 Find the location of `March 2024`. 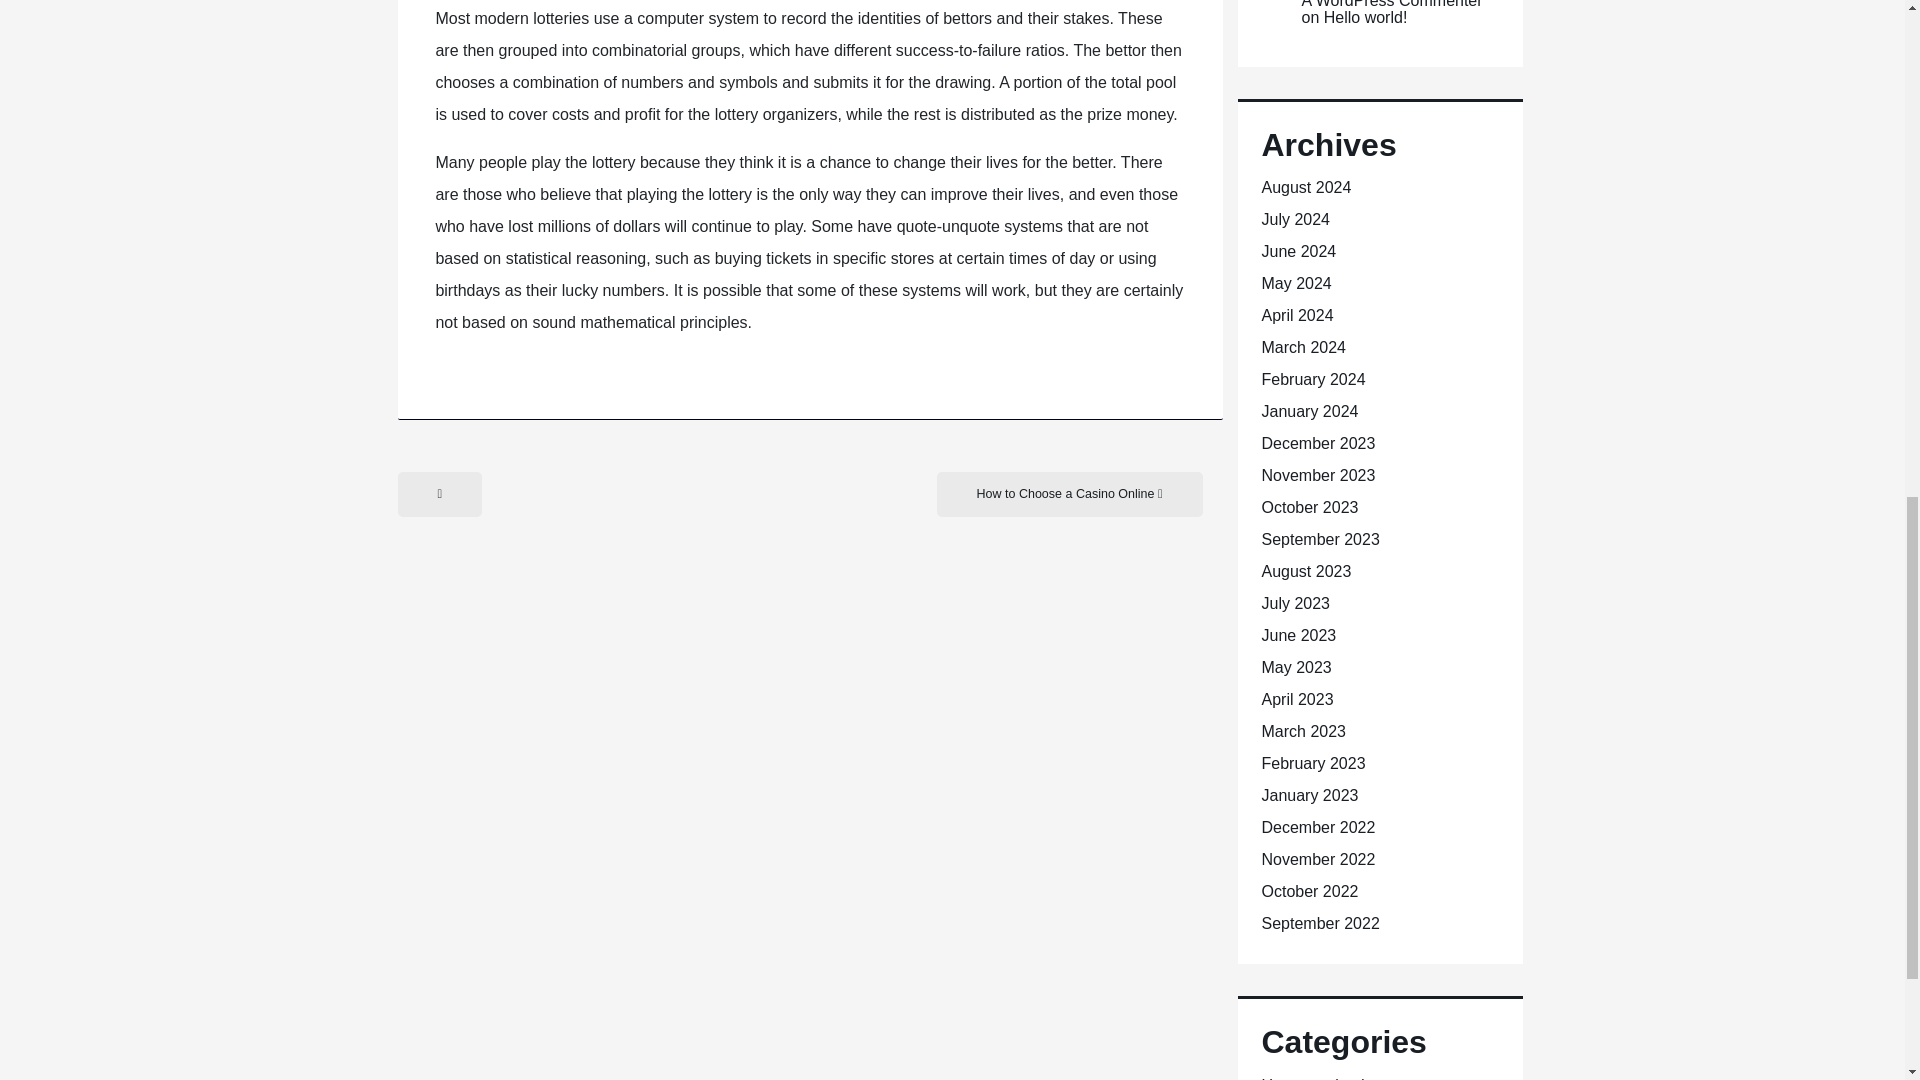

March 2024 is located at coordinates (1304, 348).